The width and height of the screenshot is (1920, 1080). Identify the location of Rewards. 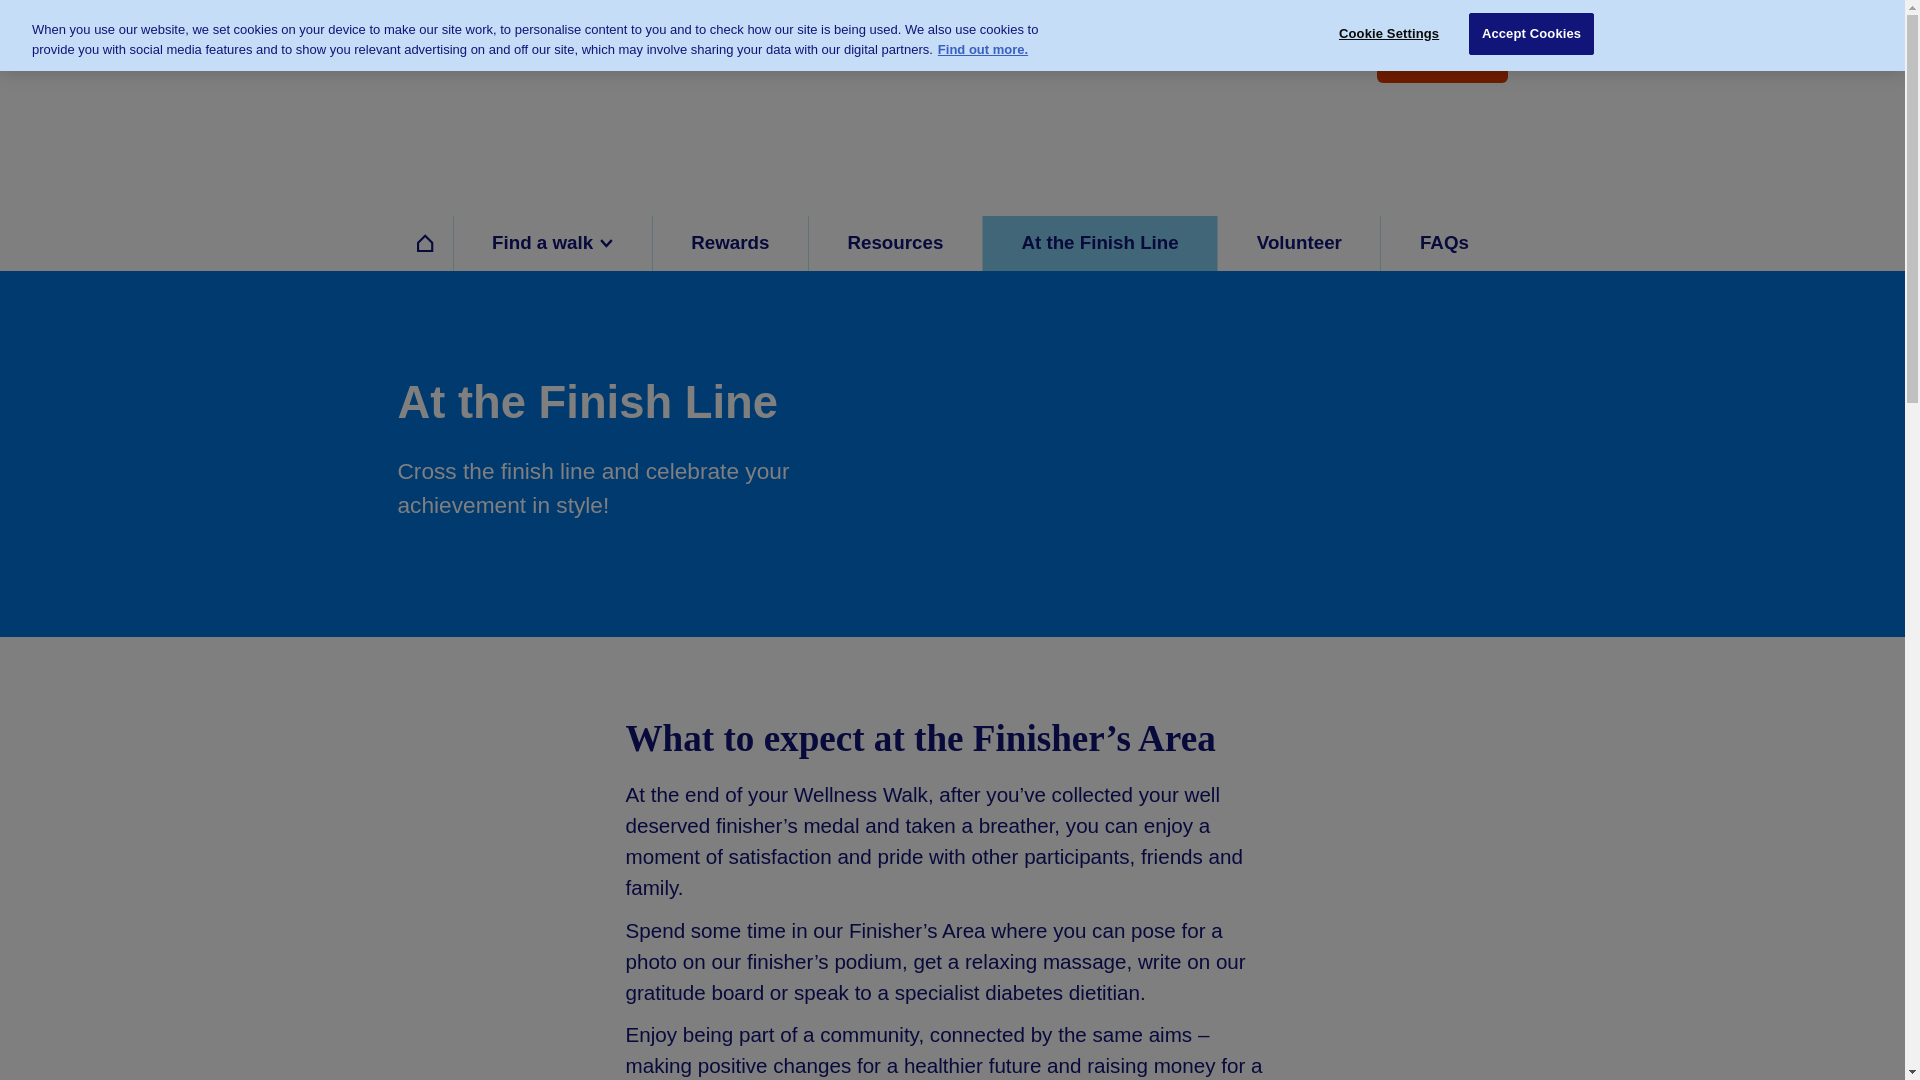
(730, 244).